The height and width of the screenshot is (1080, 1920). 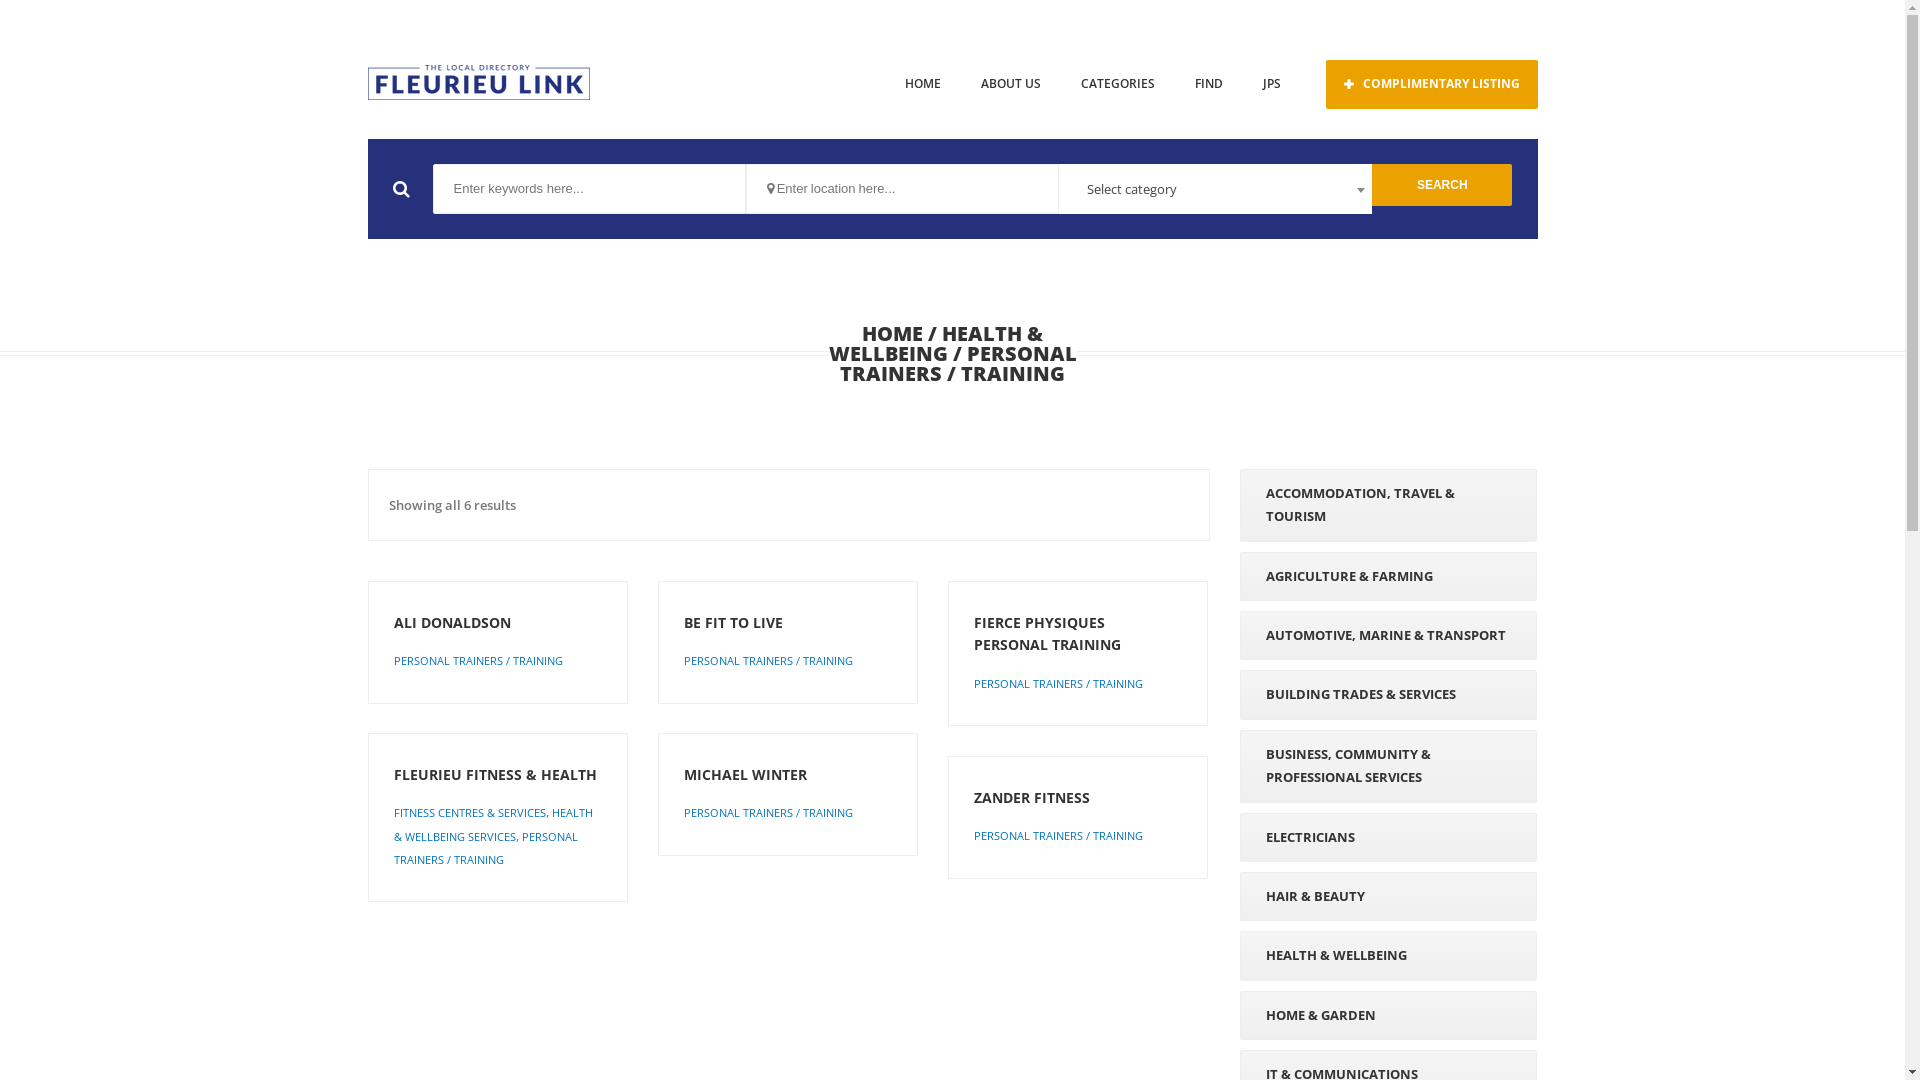 I want to click on PERSONAL TRAINERS / TRAINING, so click(x=768, y=660).